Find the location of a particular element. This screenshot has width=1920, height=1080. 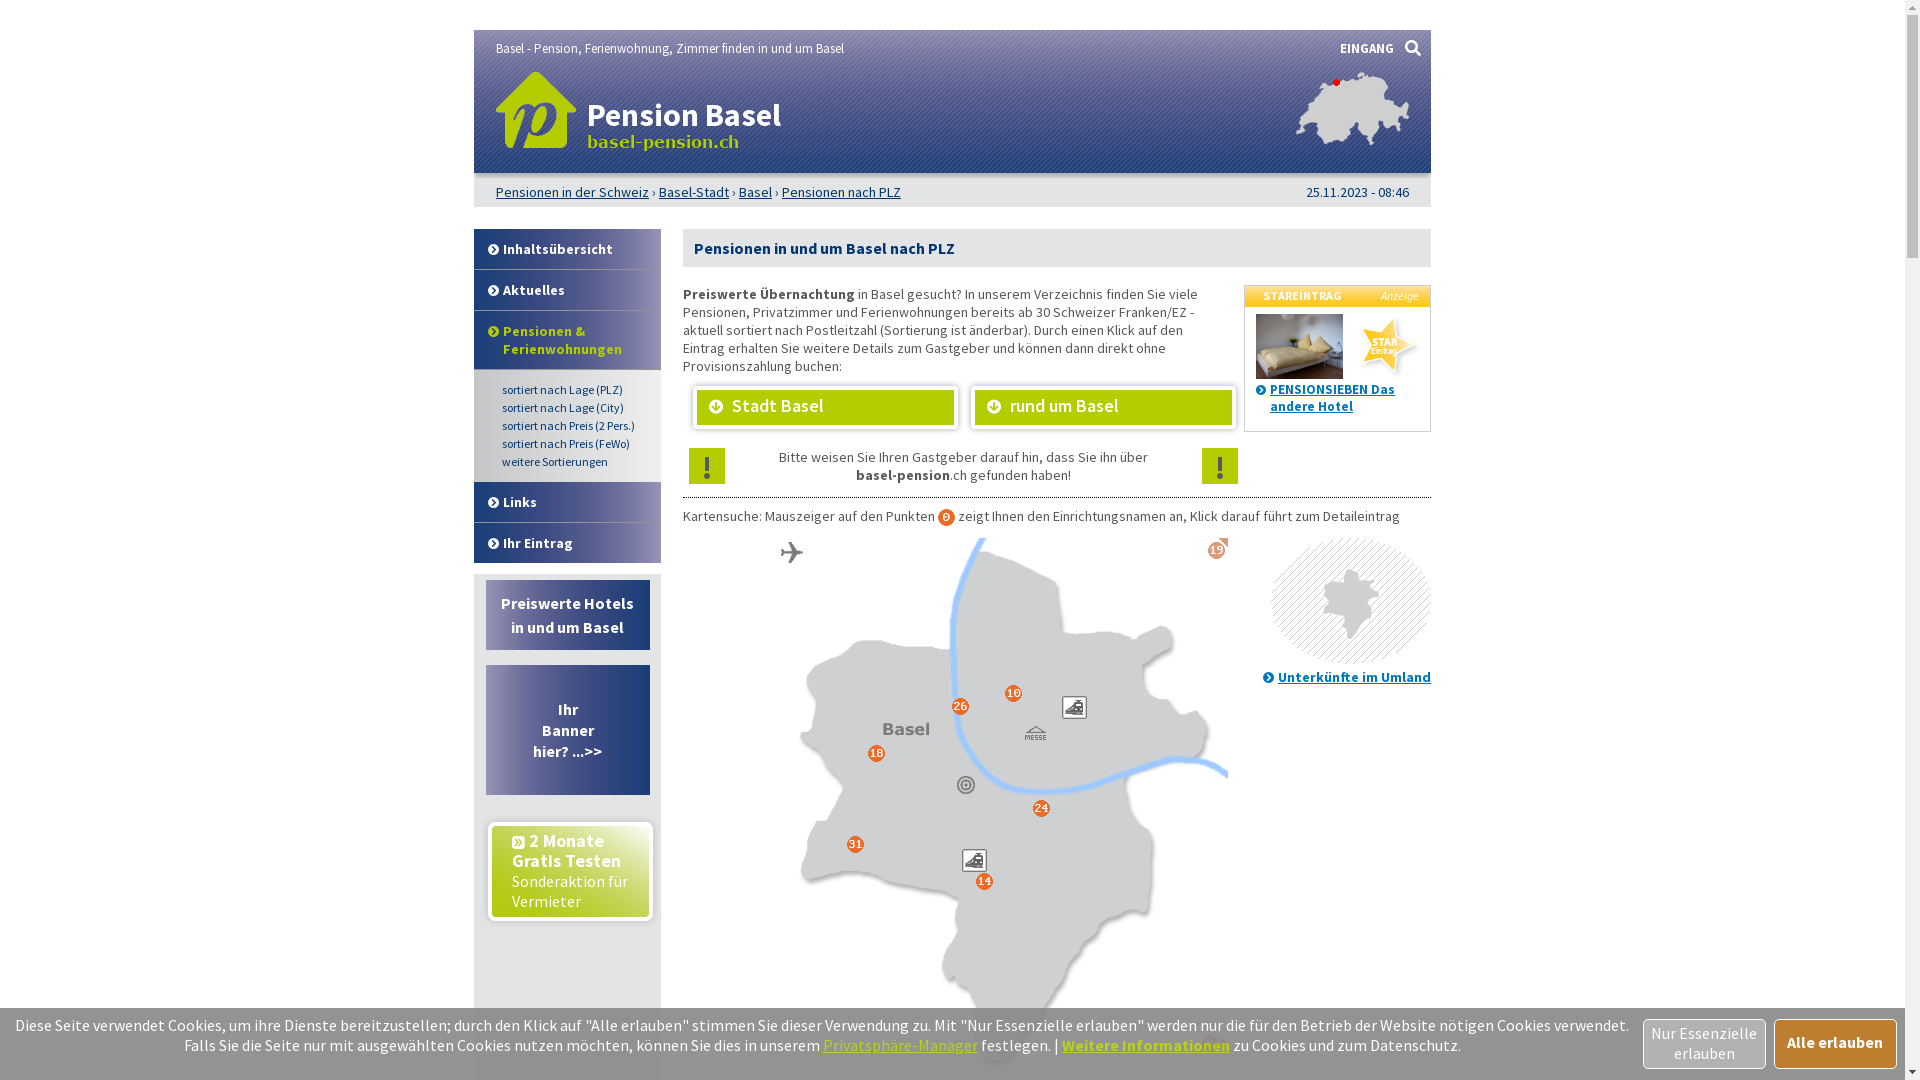

Pensionen in der Schweiz is located at coordinates (572, 192).